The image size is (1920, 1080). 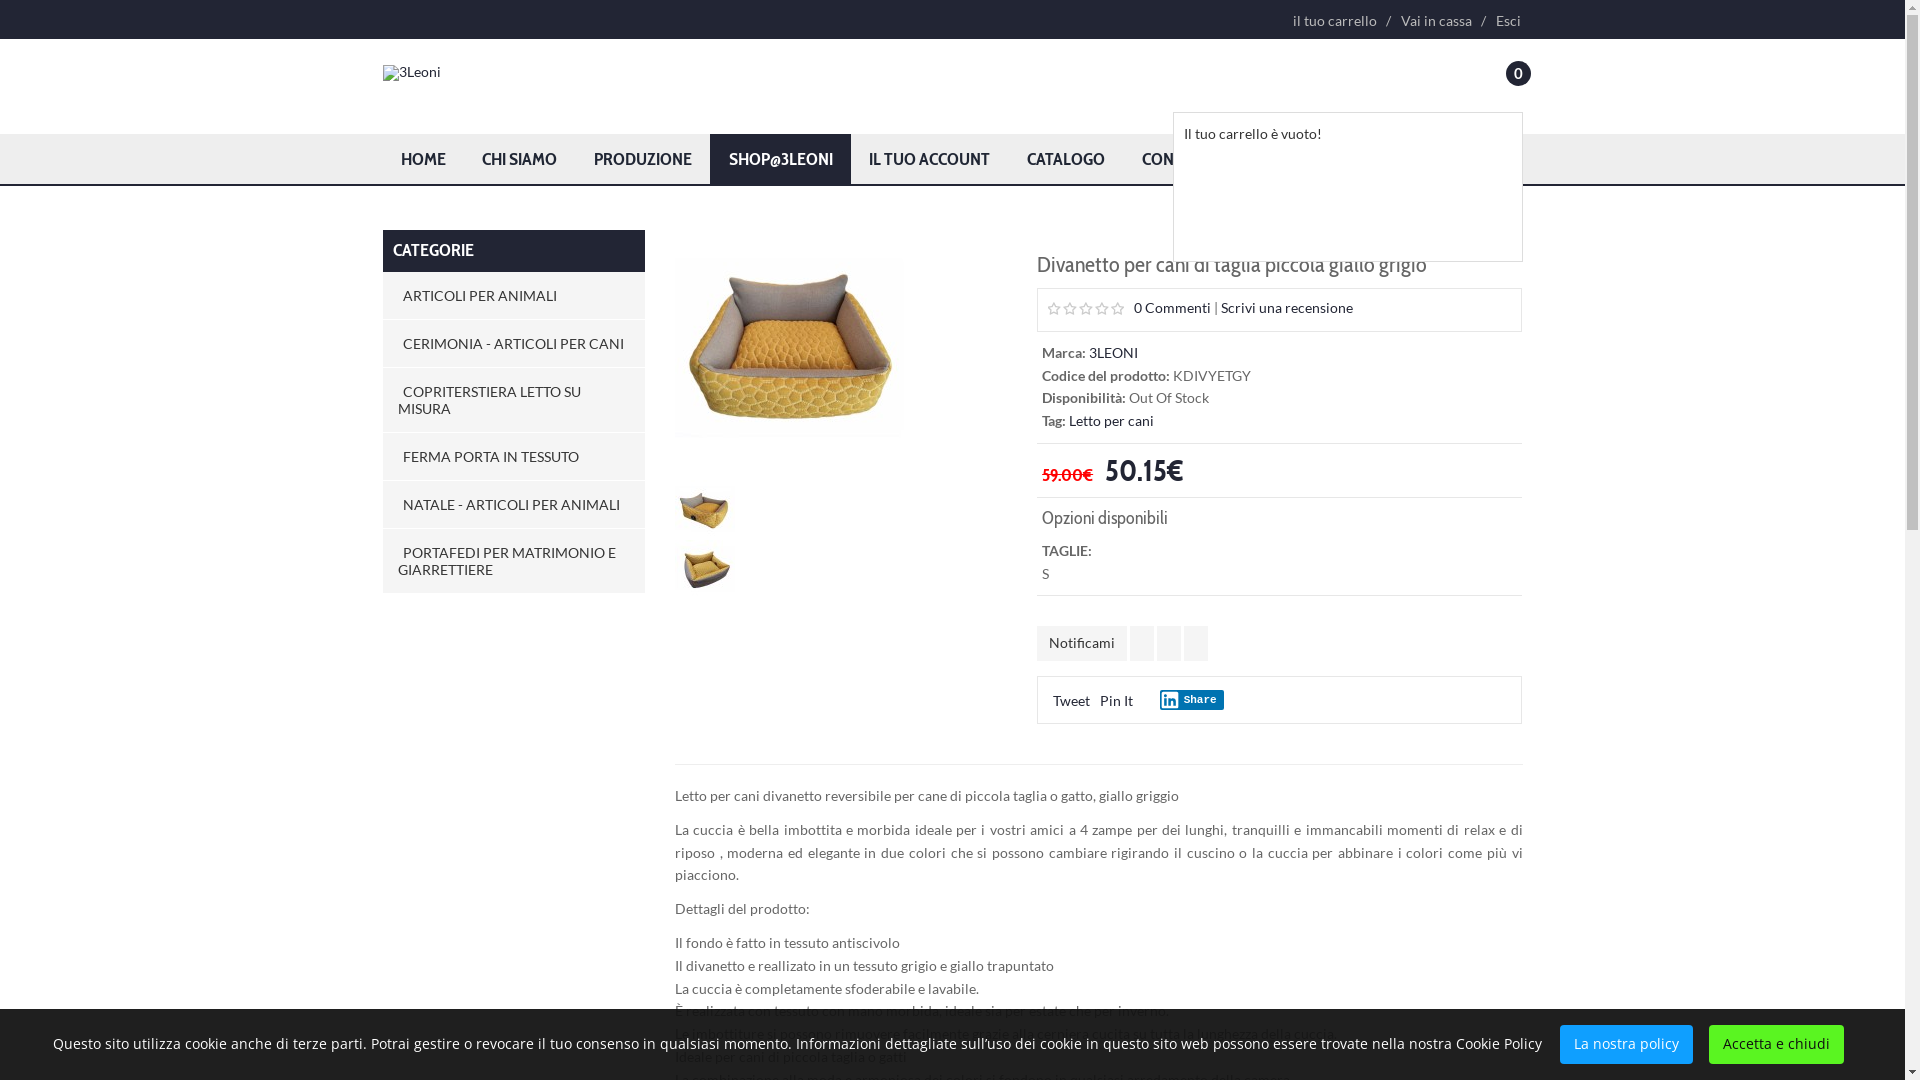 I want to click on Letto per cani, so click(x=1112, y=420).